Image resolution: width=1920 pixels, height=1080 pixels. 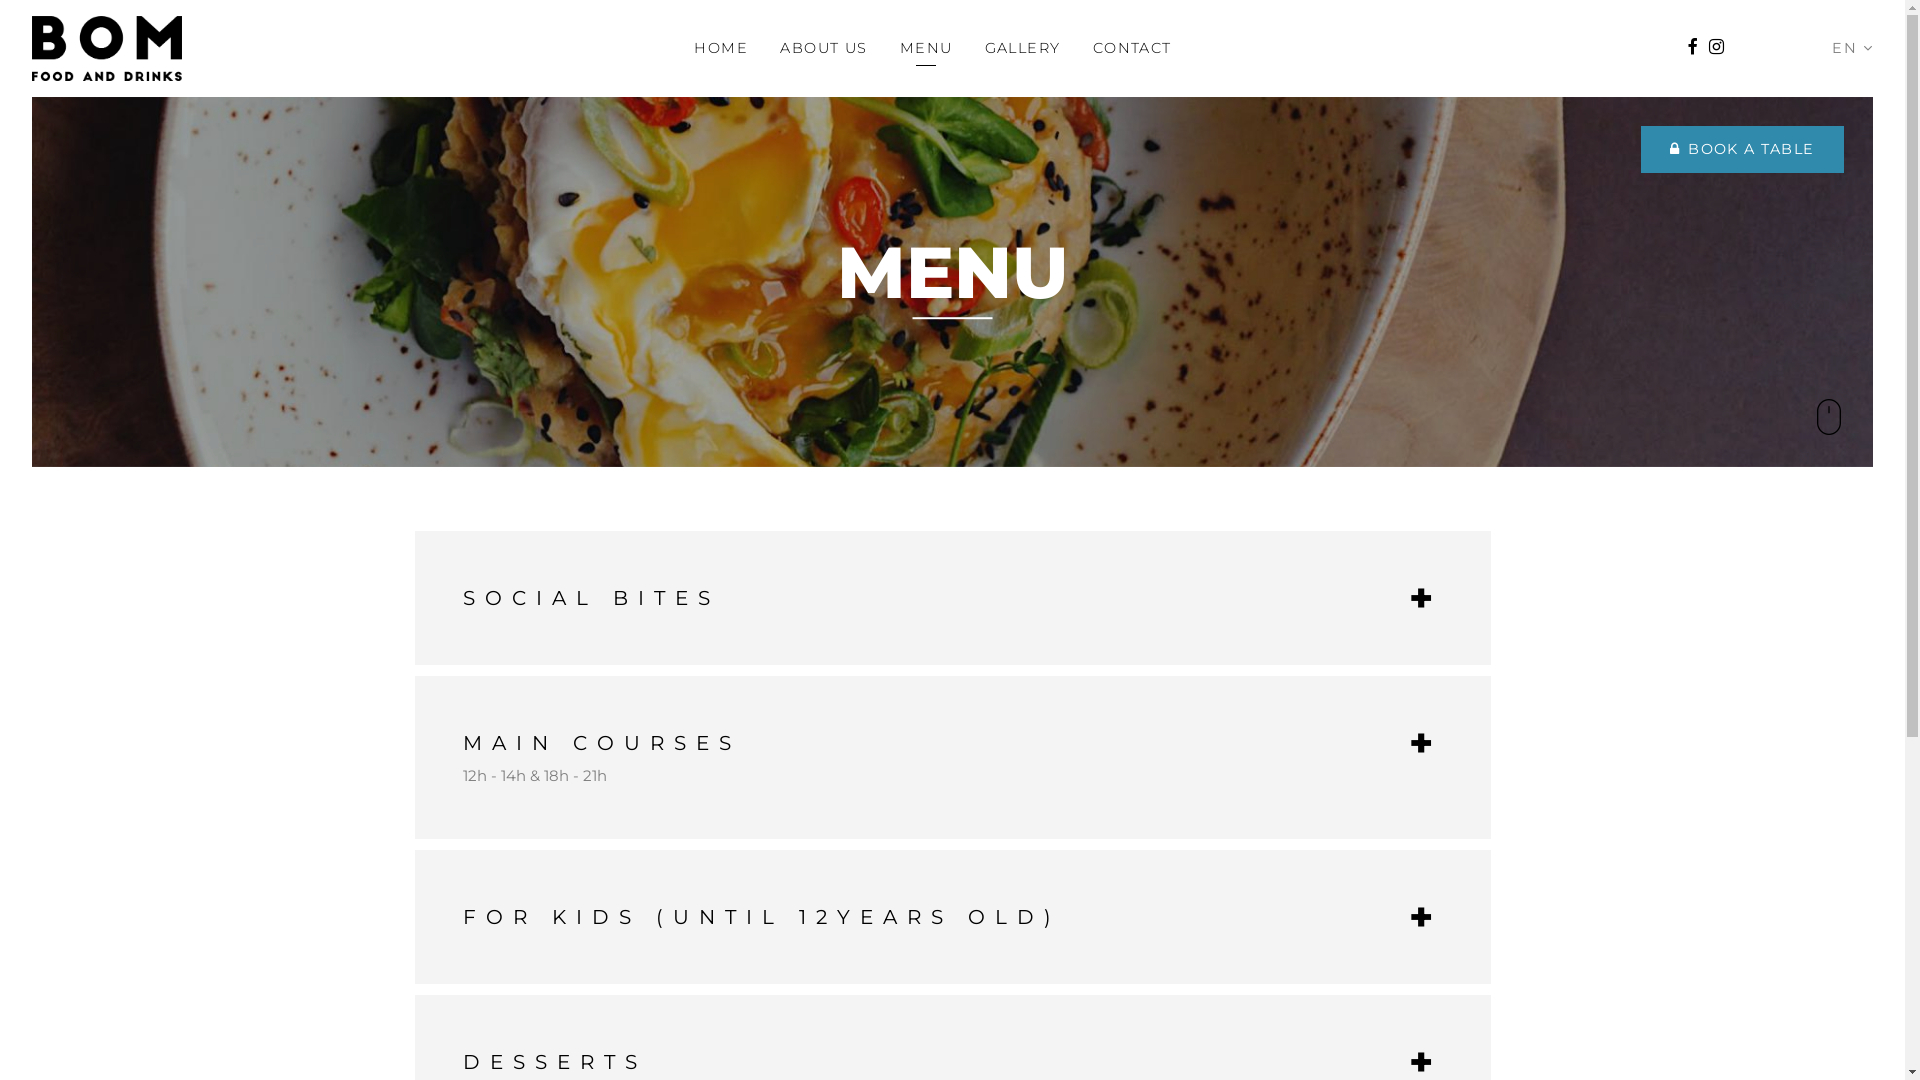 I want to click on ABOUT US, so click(x=824, y=48).